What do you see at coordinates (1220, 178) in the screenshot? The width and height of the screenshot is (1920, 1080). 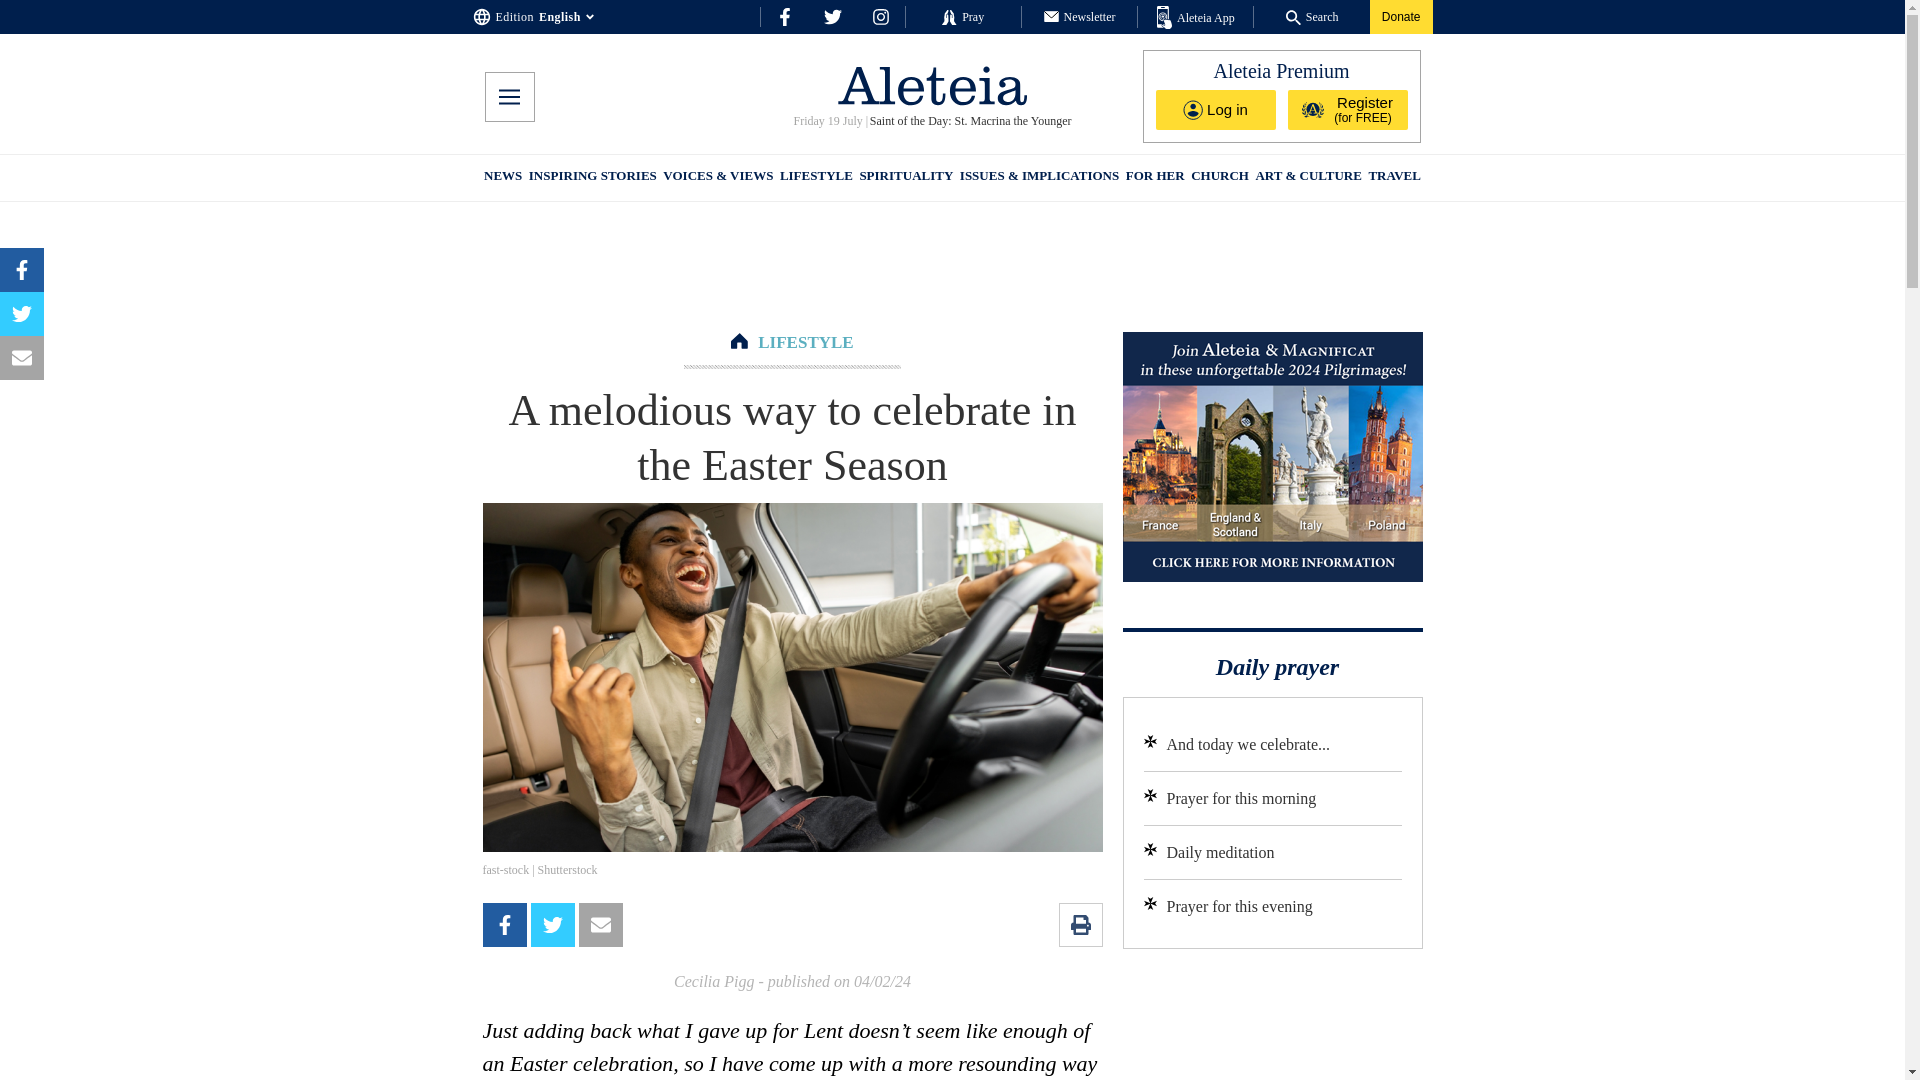 I see `CHURCH` at bounding box center [1220, 178].